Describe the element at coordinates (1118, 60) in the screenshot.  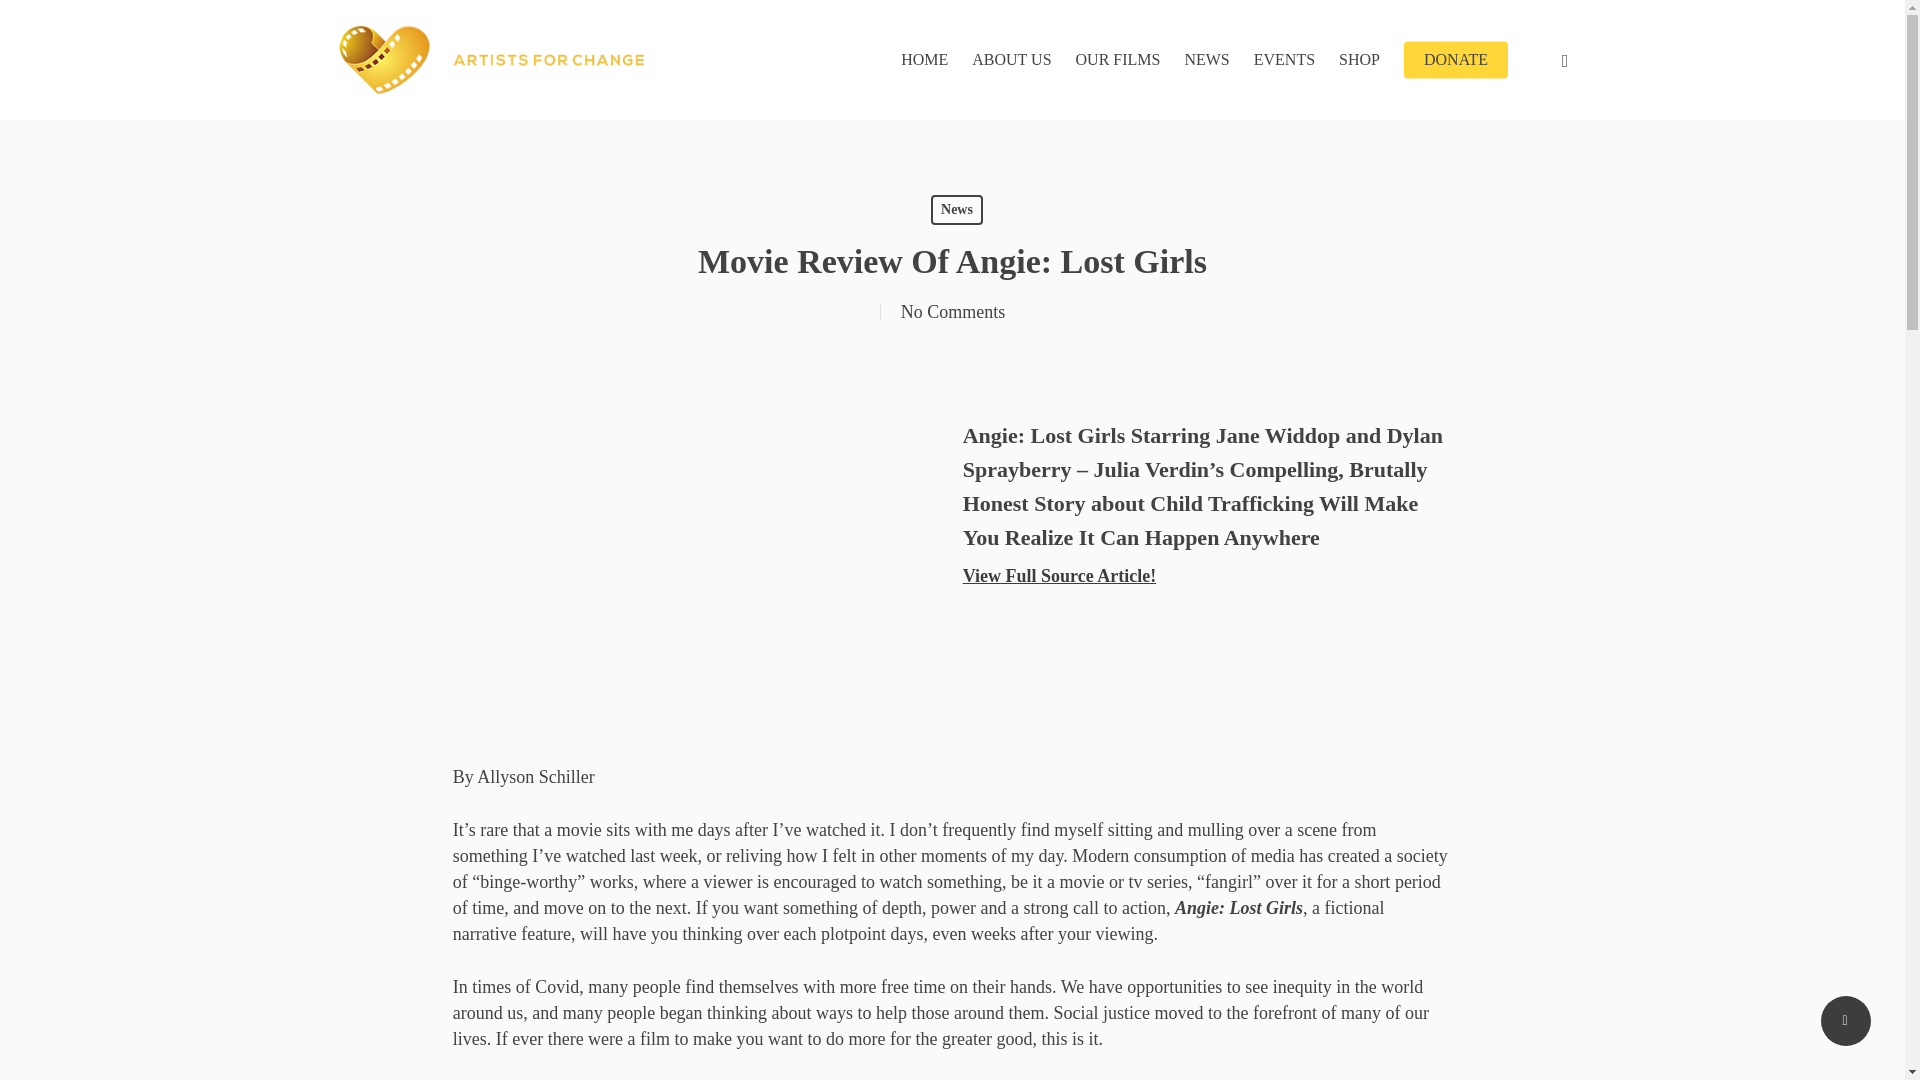
I see `OUR FILMS` at that location.